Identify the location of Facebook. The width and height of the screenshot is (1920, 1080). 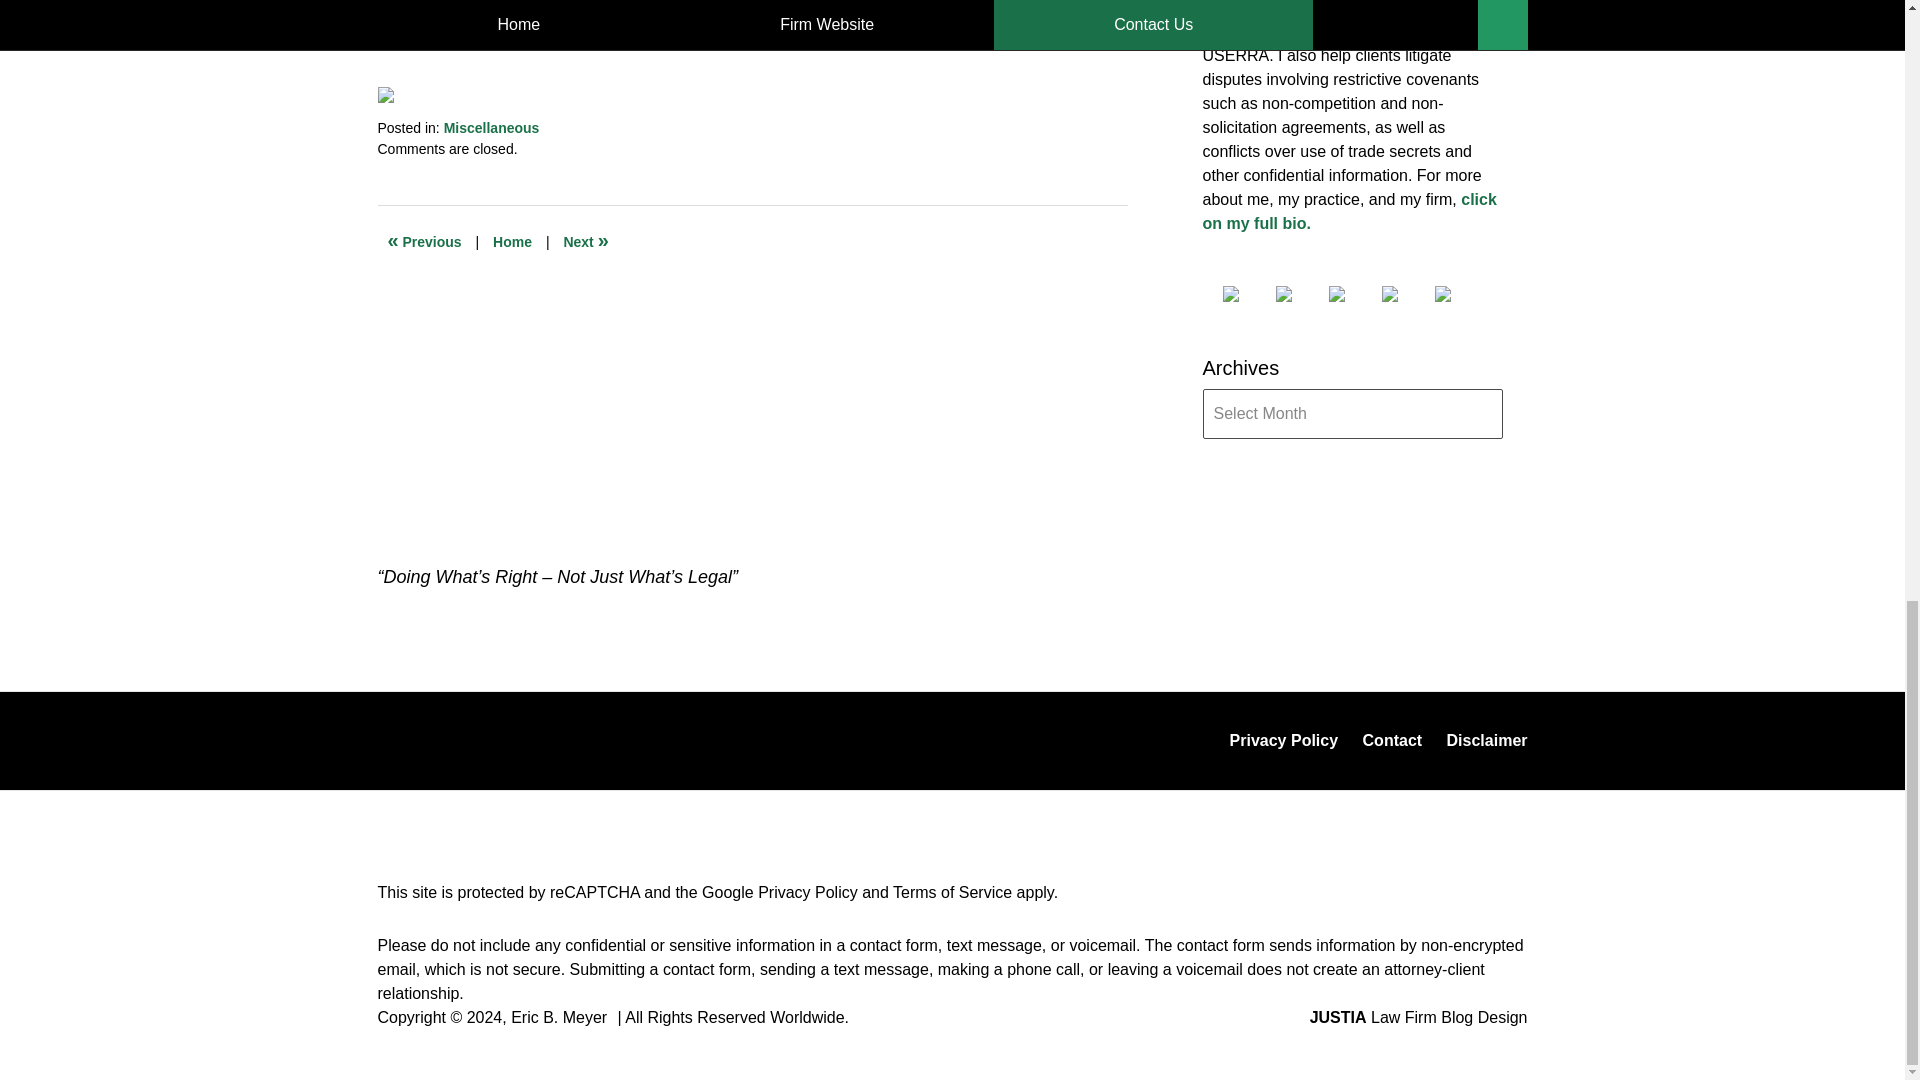
(1245, 294).